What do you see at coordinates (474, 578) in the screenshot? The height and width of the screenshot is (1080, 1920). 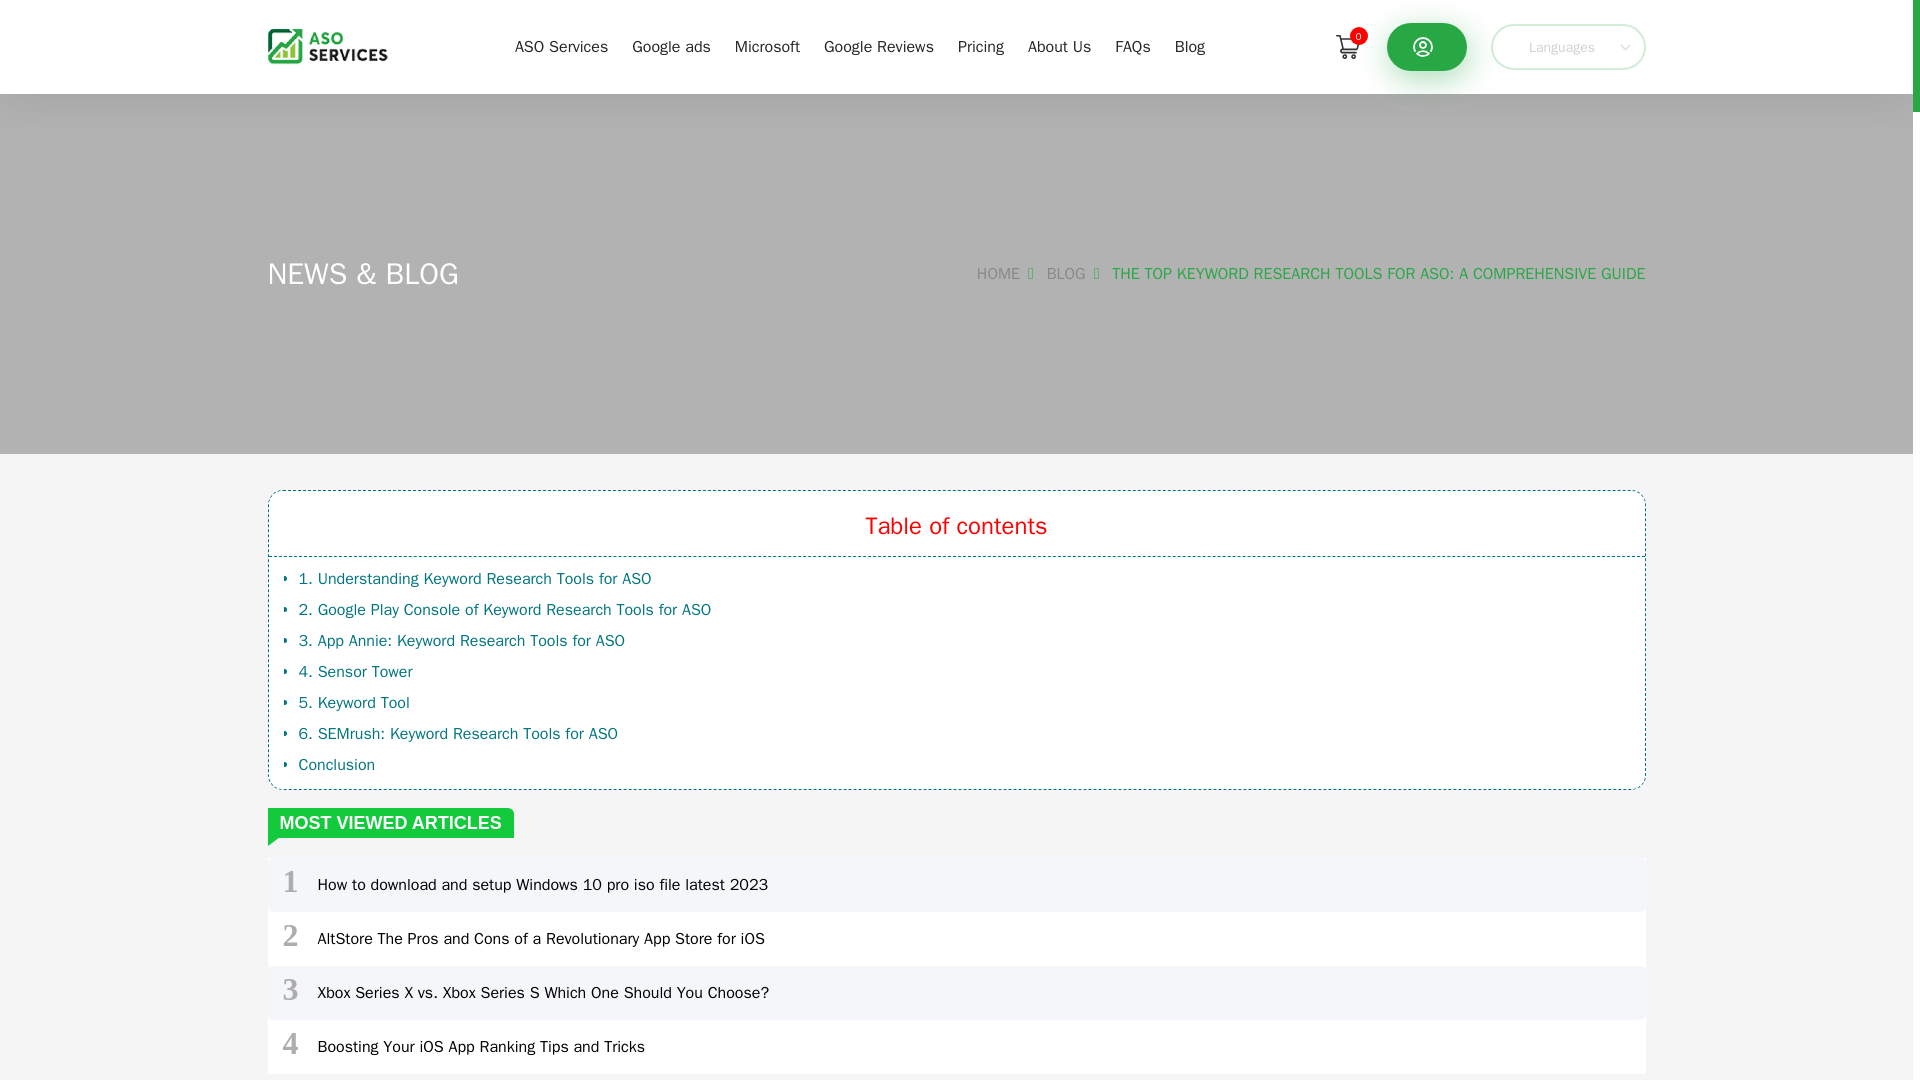 I see `1. Understanding Keyword Research Tools for ASO` at bounding box center [474, 578].